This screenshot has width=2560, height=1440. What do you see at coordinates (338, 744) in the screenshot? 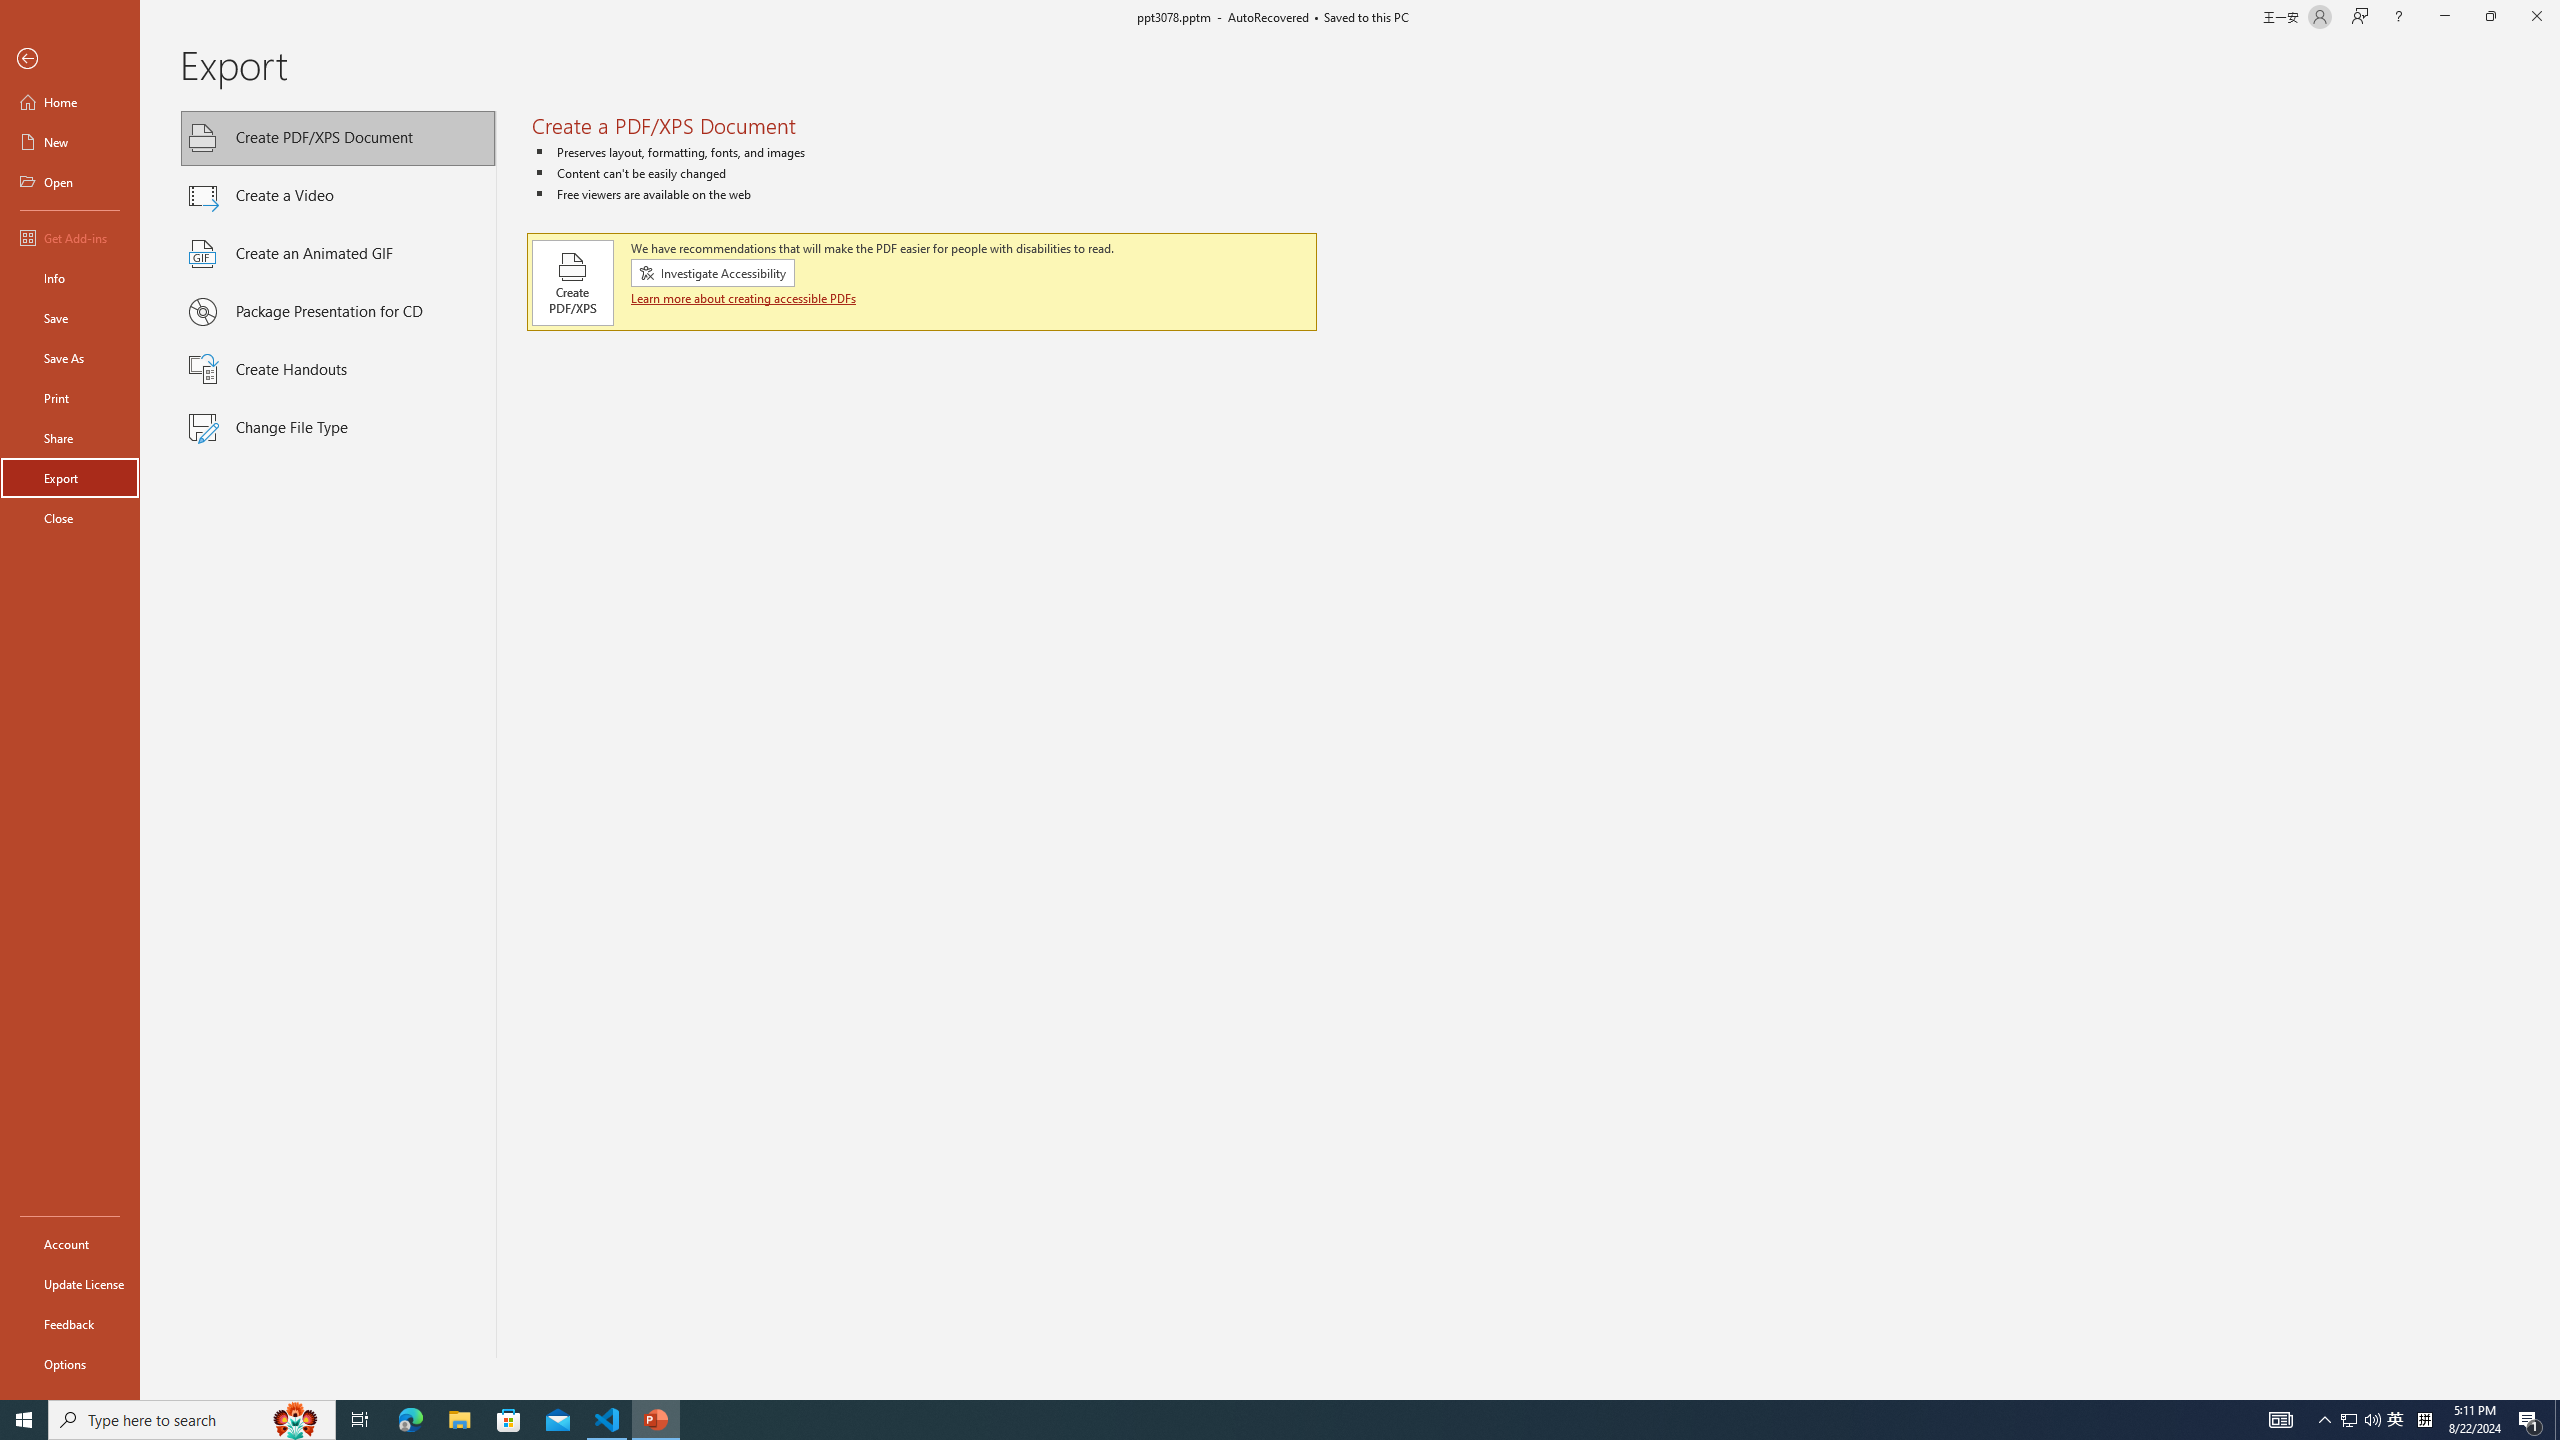
I see `Publishing Features` at bounding box center [338, 744].